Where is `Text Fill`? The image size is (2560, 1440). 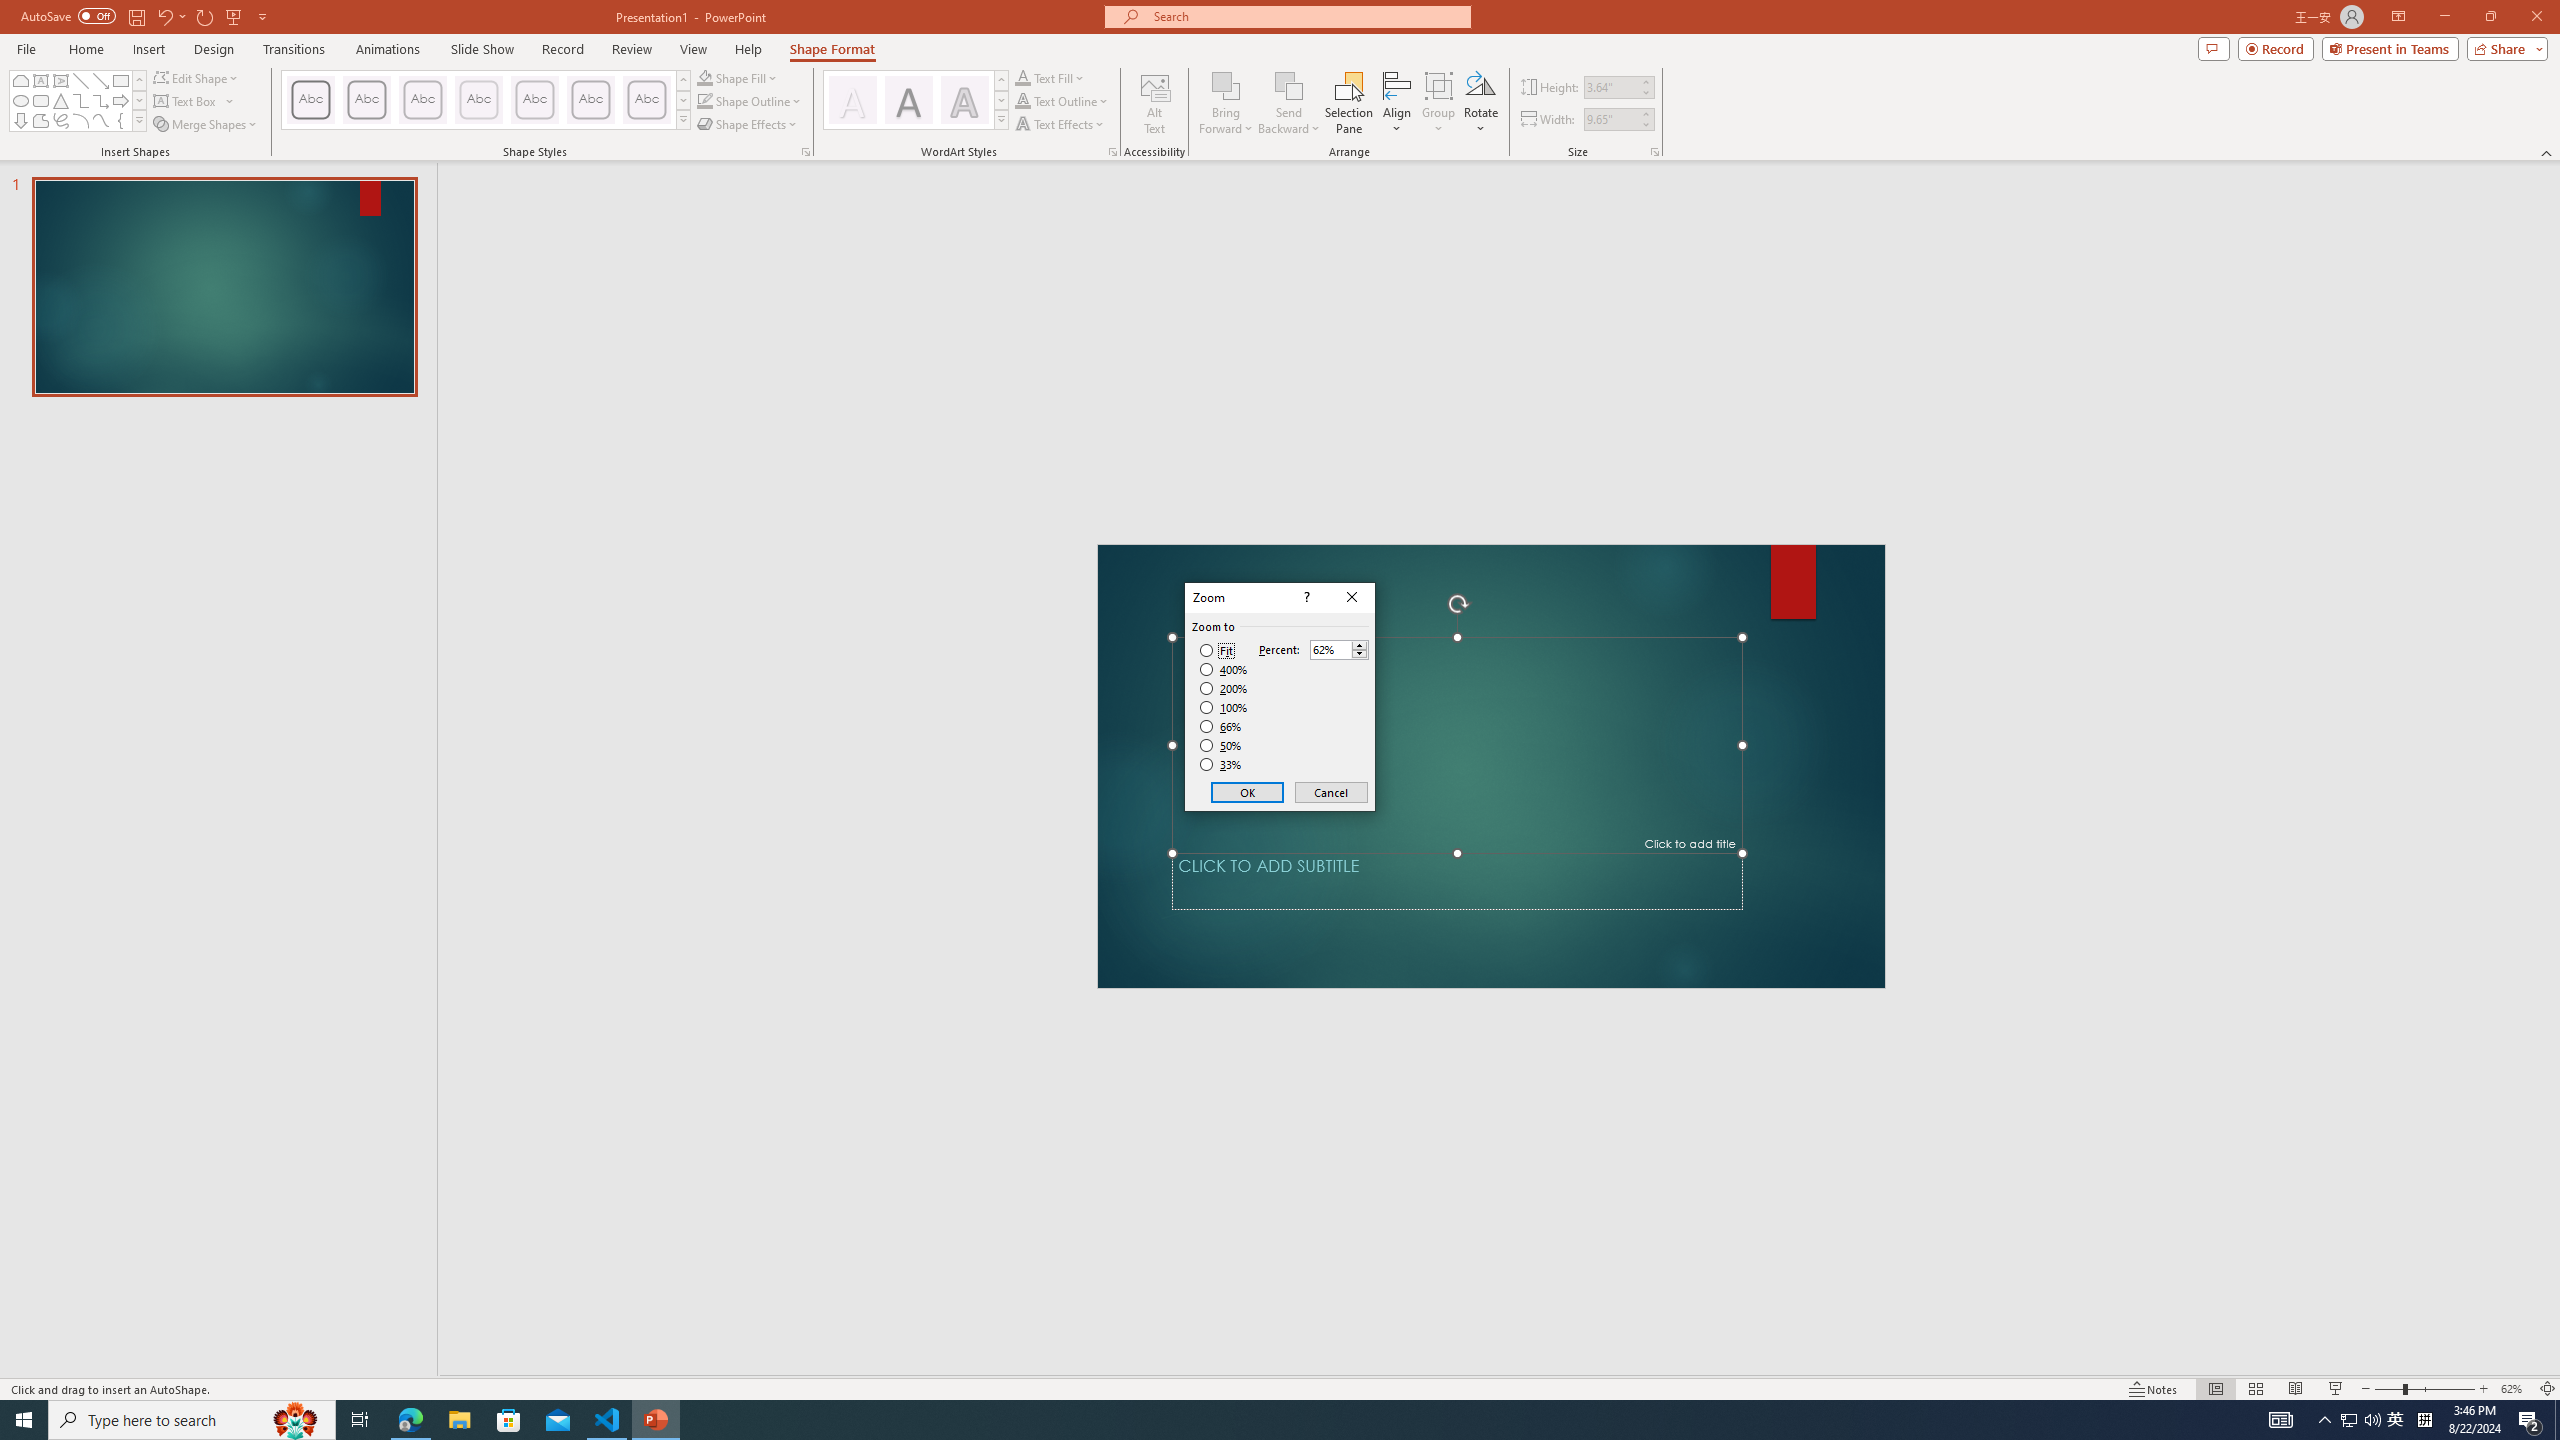 Text Fill is located at coordinates (1050, 78).